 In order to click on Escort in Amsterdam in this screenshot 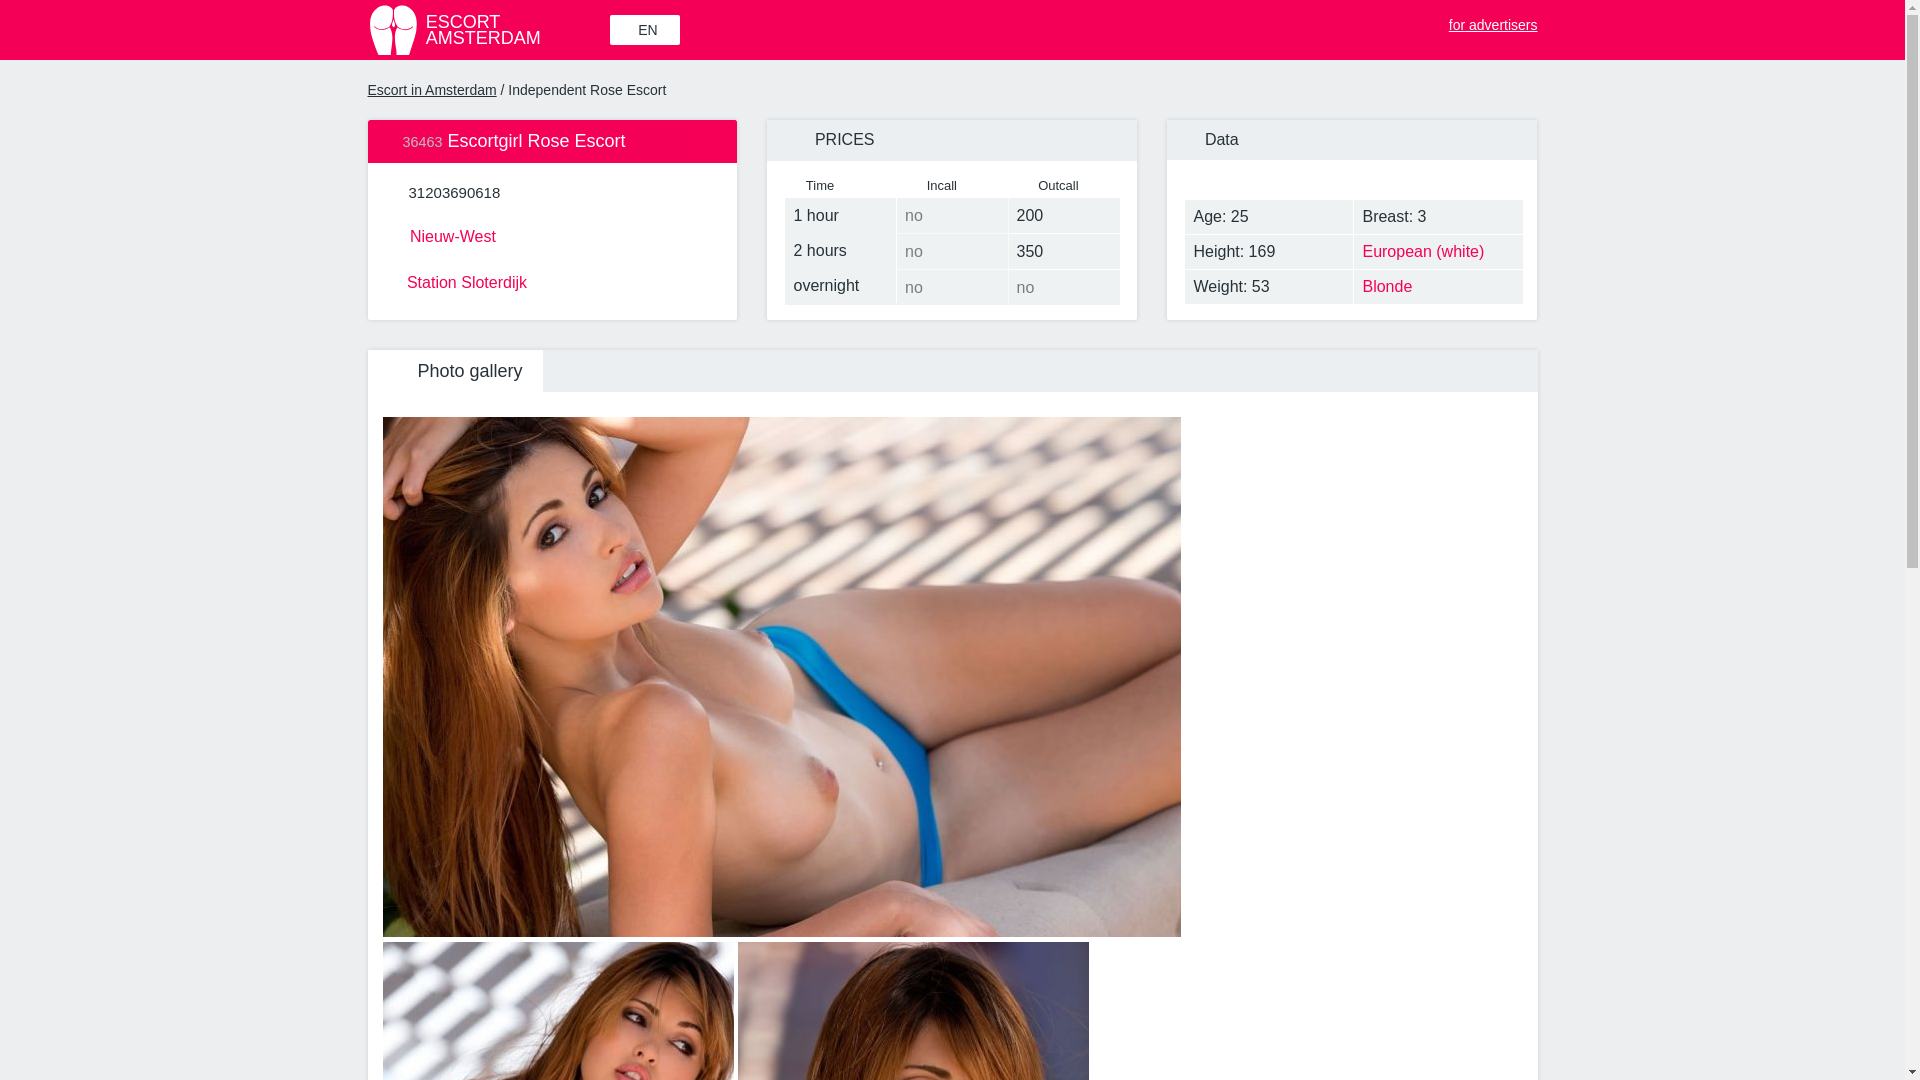, I will do `click(456, 370)`.